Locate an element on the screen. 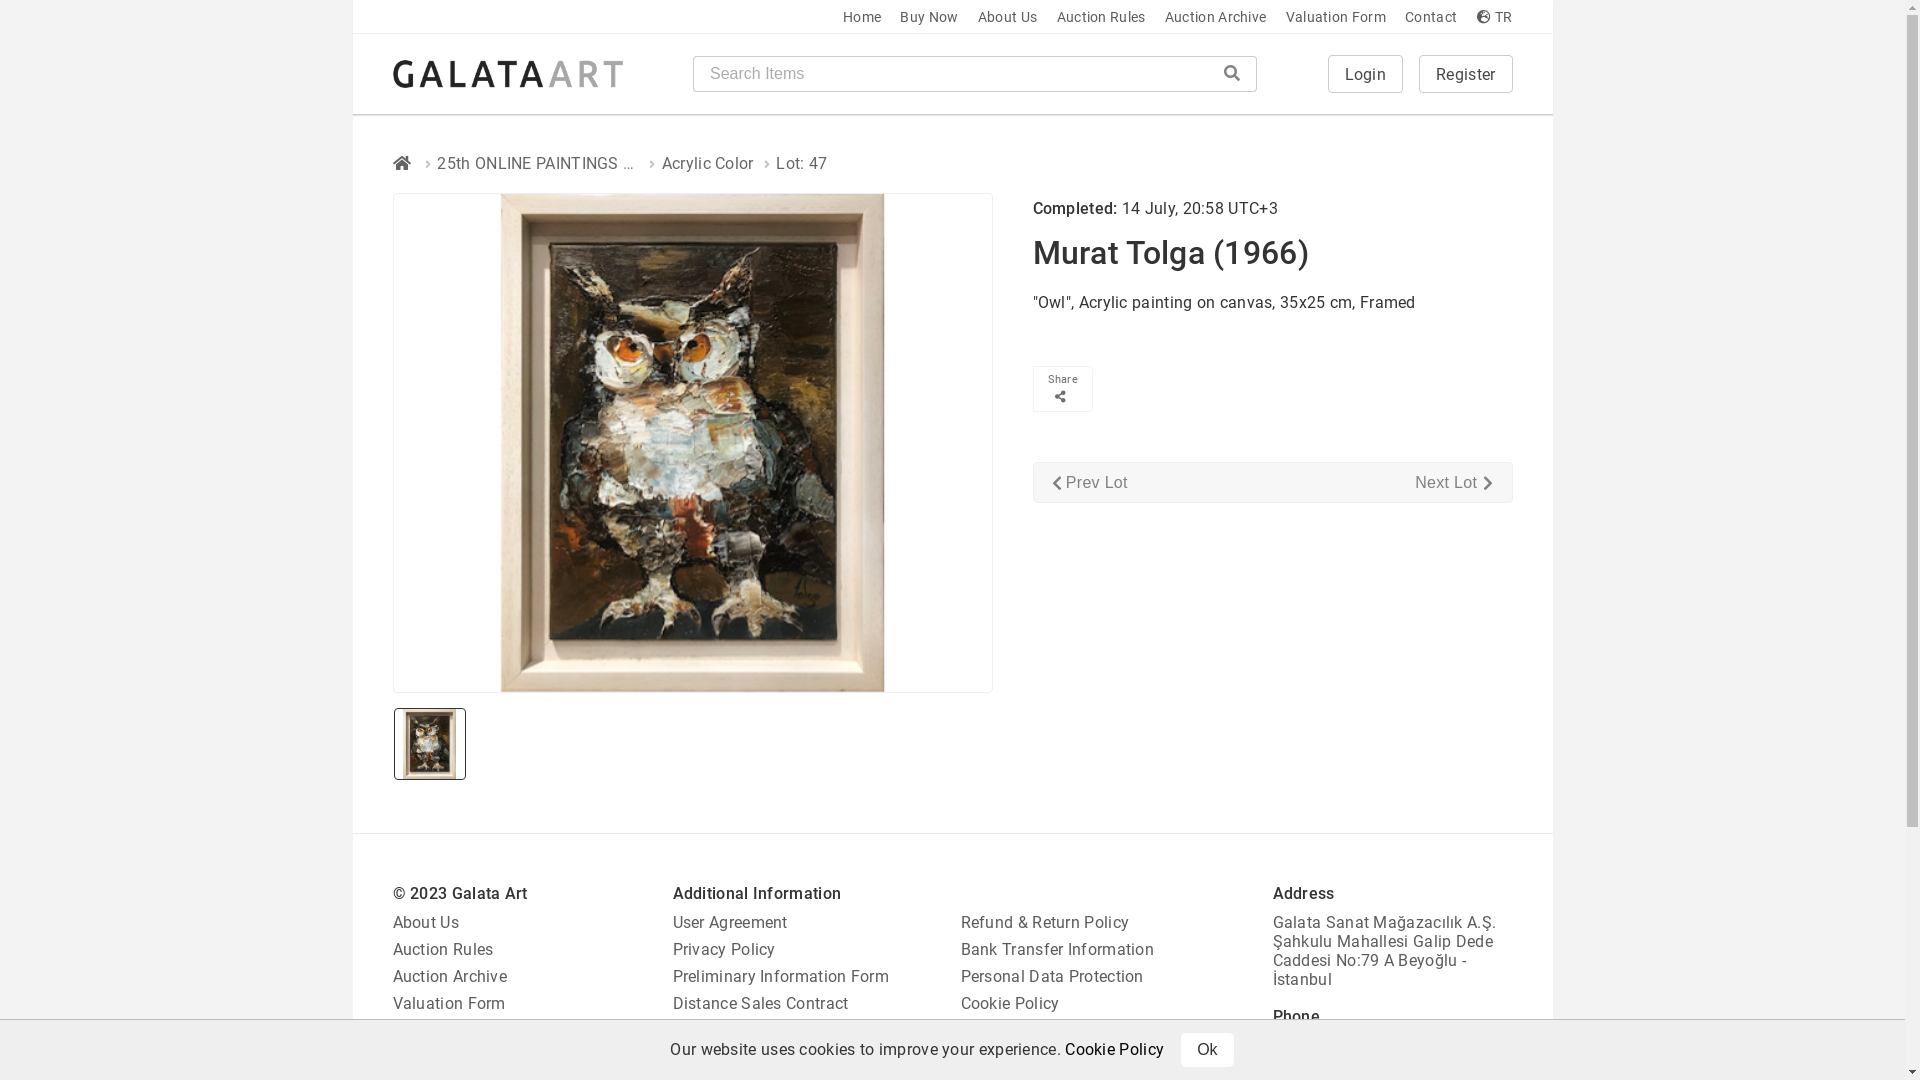 Image resolution: width=1920 pixels, height=1080 pixels. Ok is located at coordinates (1207, 1050).